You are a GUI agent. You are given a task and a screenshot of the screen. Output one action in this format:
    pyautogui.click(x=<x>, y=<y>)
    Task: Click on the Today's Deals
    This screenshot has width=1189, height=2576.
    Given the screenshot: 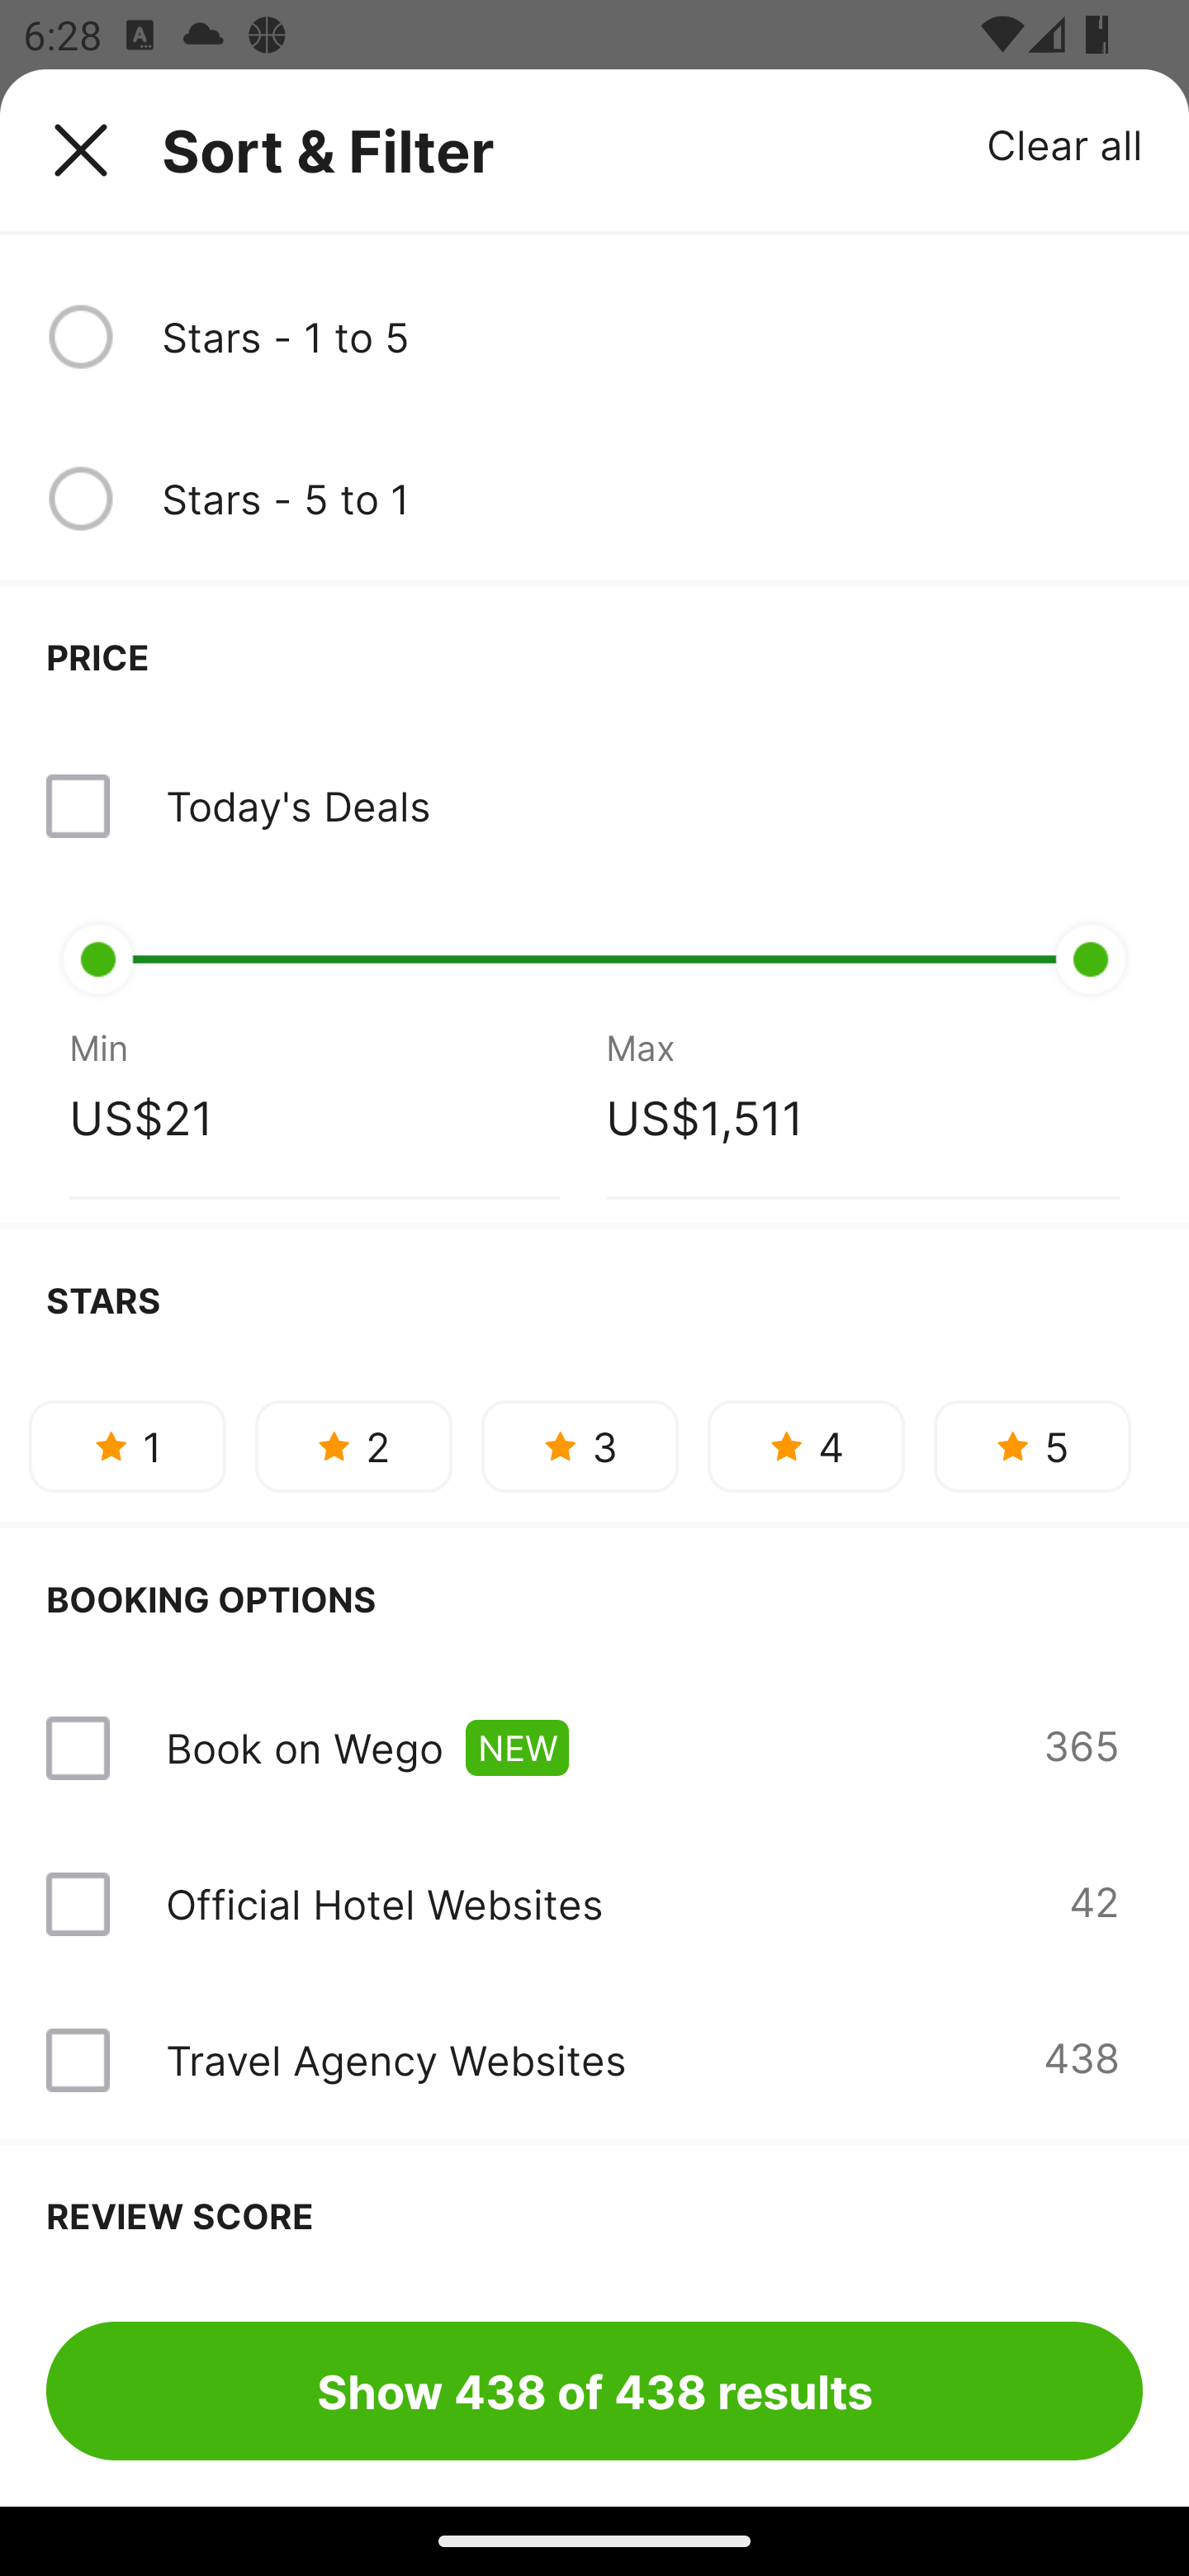 What is the action you would take?
    pyautogui.click(x=297, y=806)
    